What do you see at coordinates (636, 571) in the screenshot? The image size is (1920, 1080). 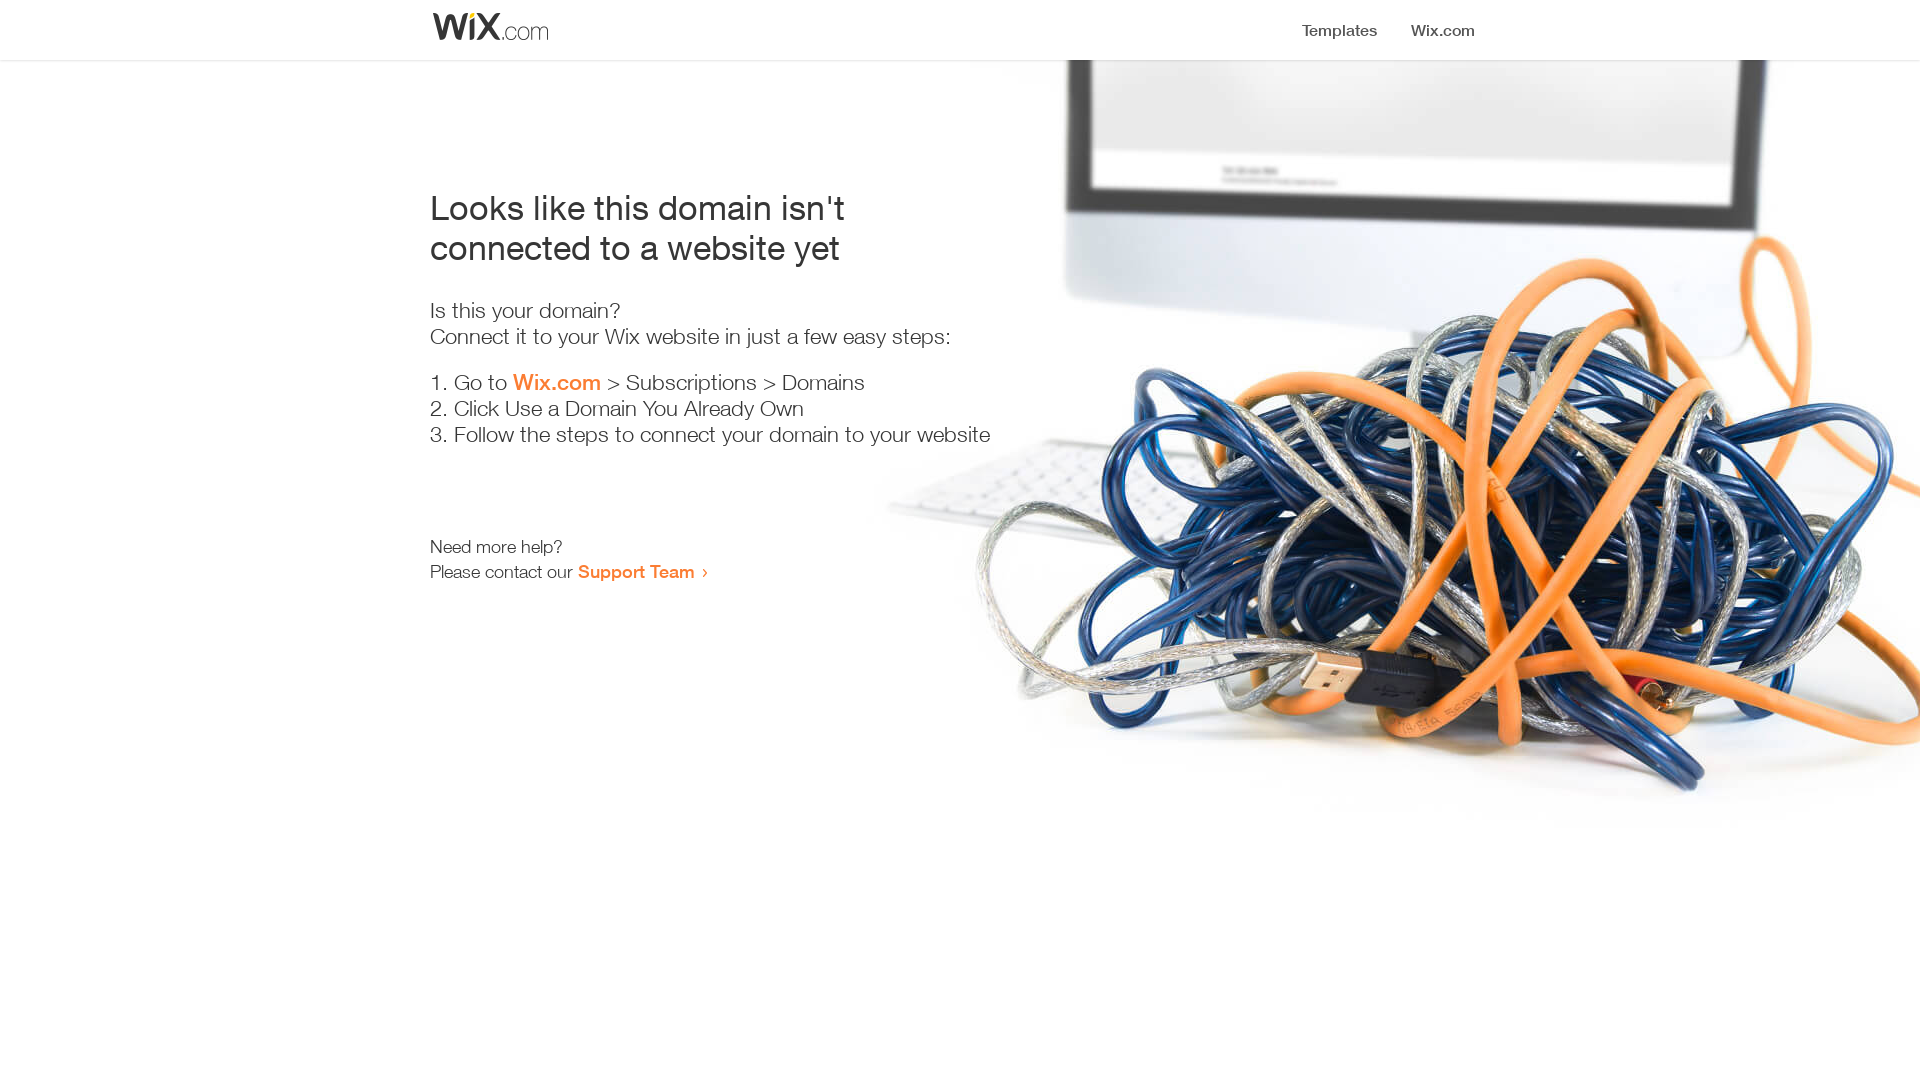 I see `Support Team` at bounding box center [636, 571].